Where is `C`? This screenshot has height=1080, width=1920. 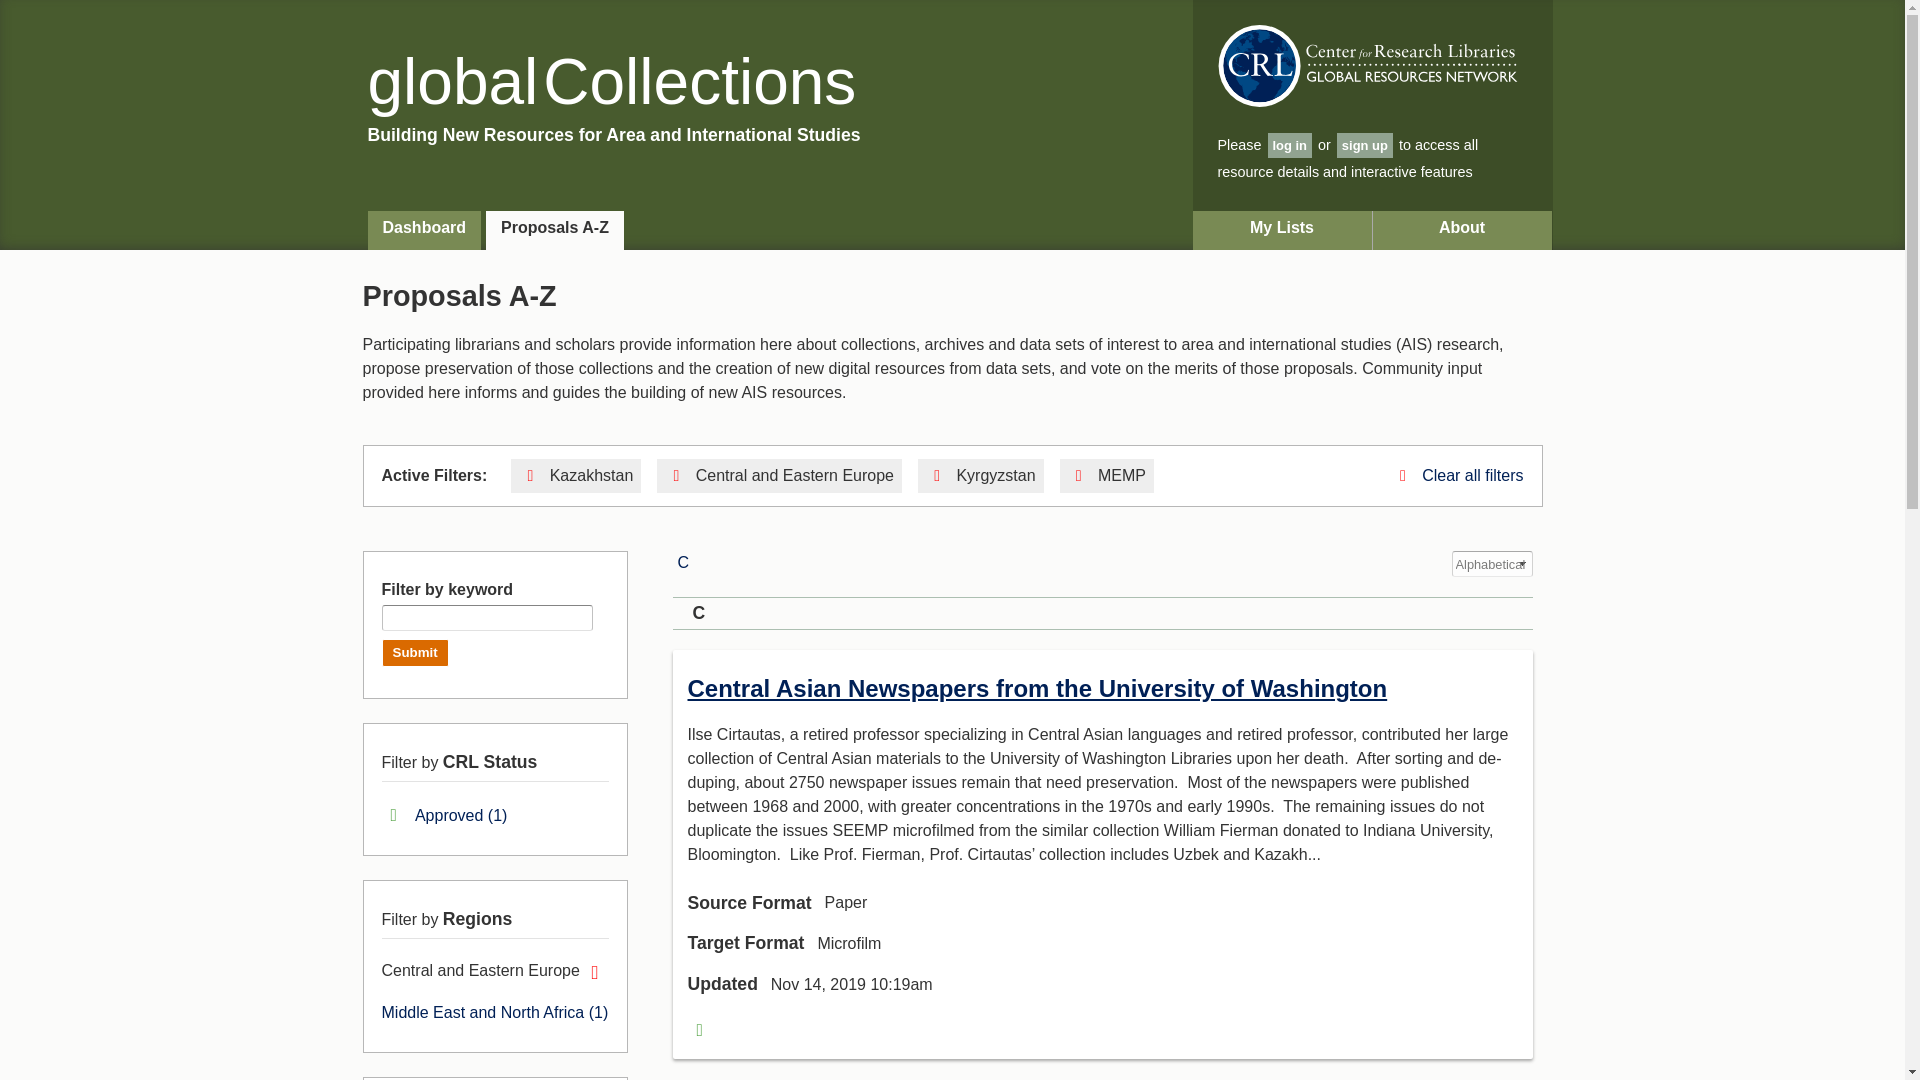 C is located at coordinates (683, 562).